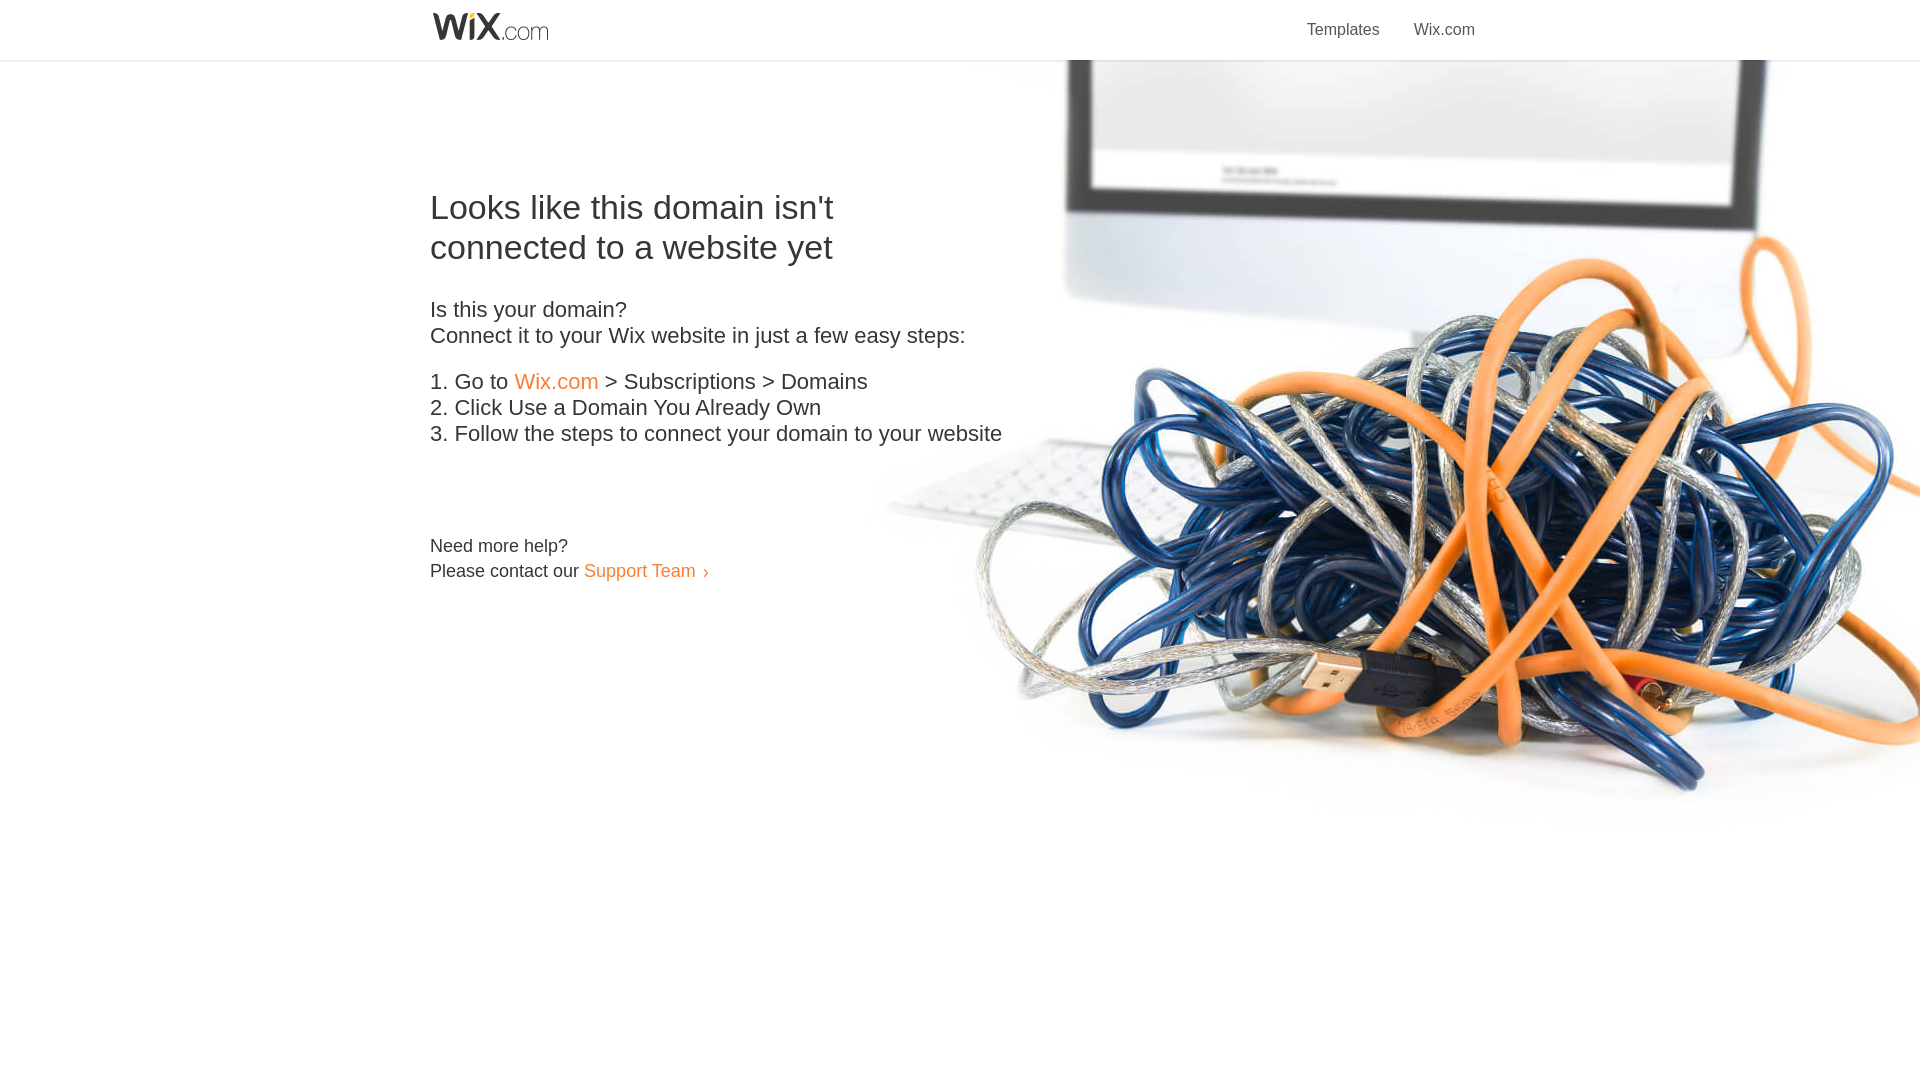  What do you see at coordinates (1444, 18) in the screenshot?
I see `Wix.com` at bounding box center [1444, 18].